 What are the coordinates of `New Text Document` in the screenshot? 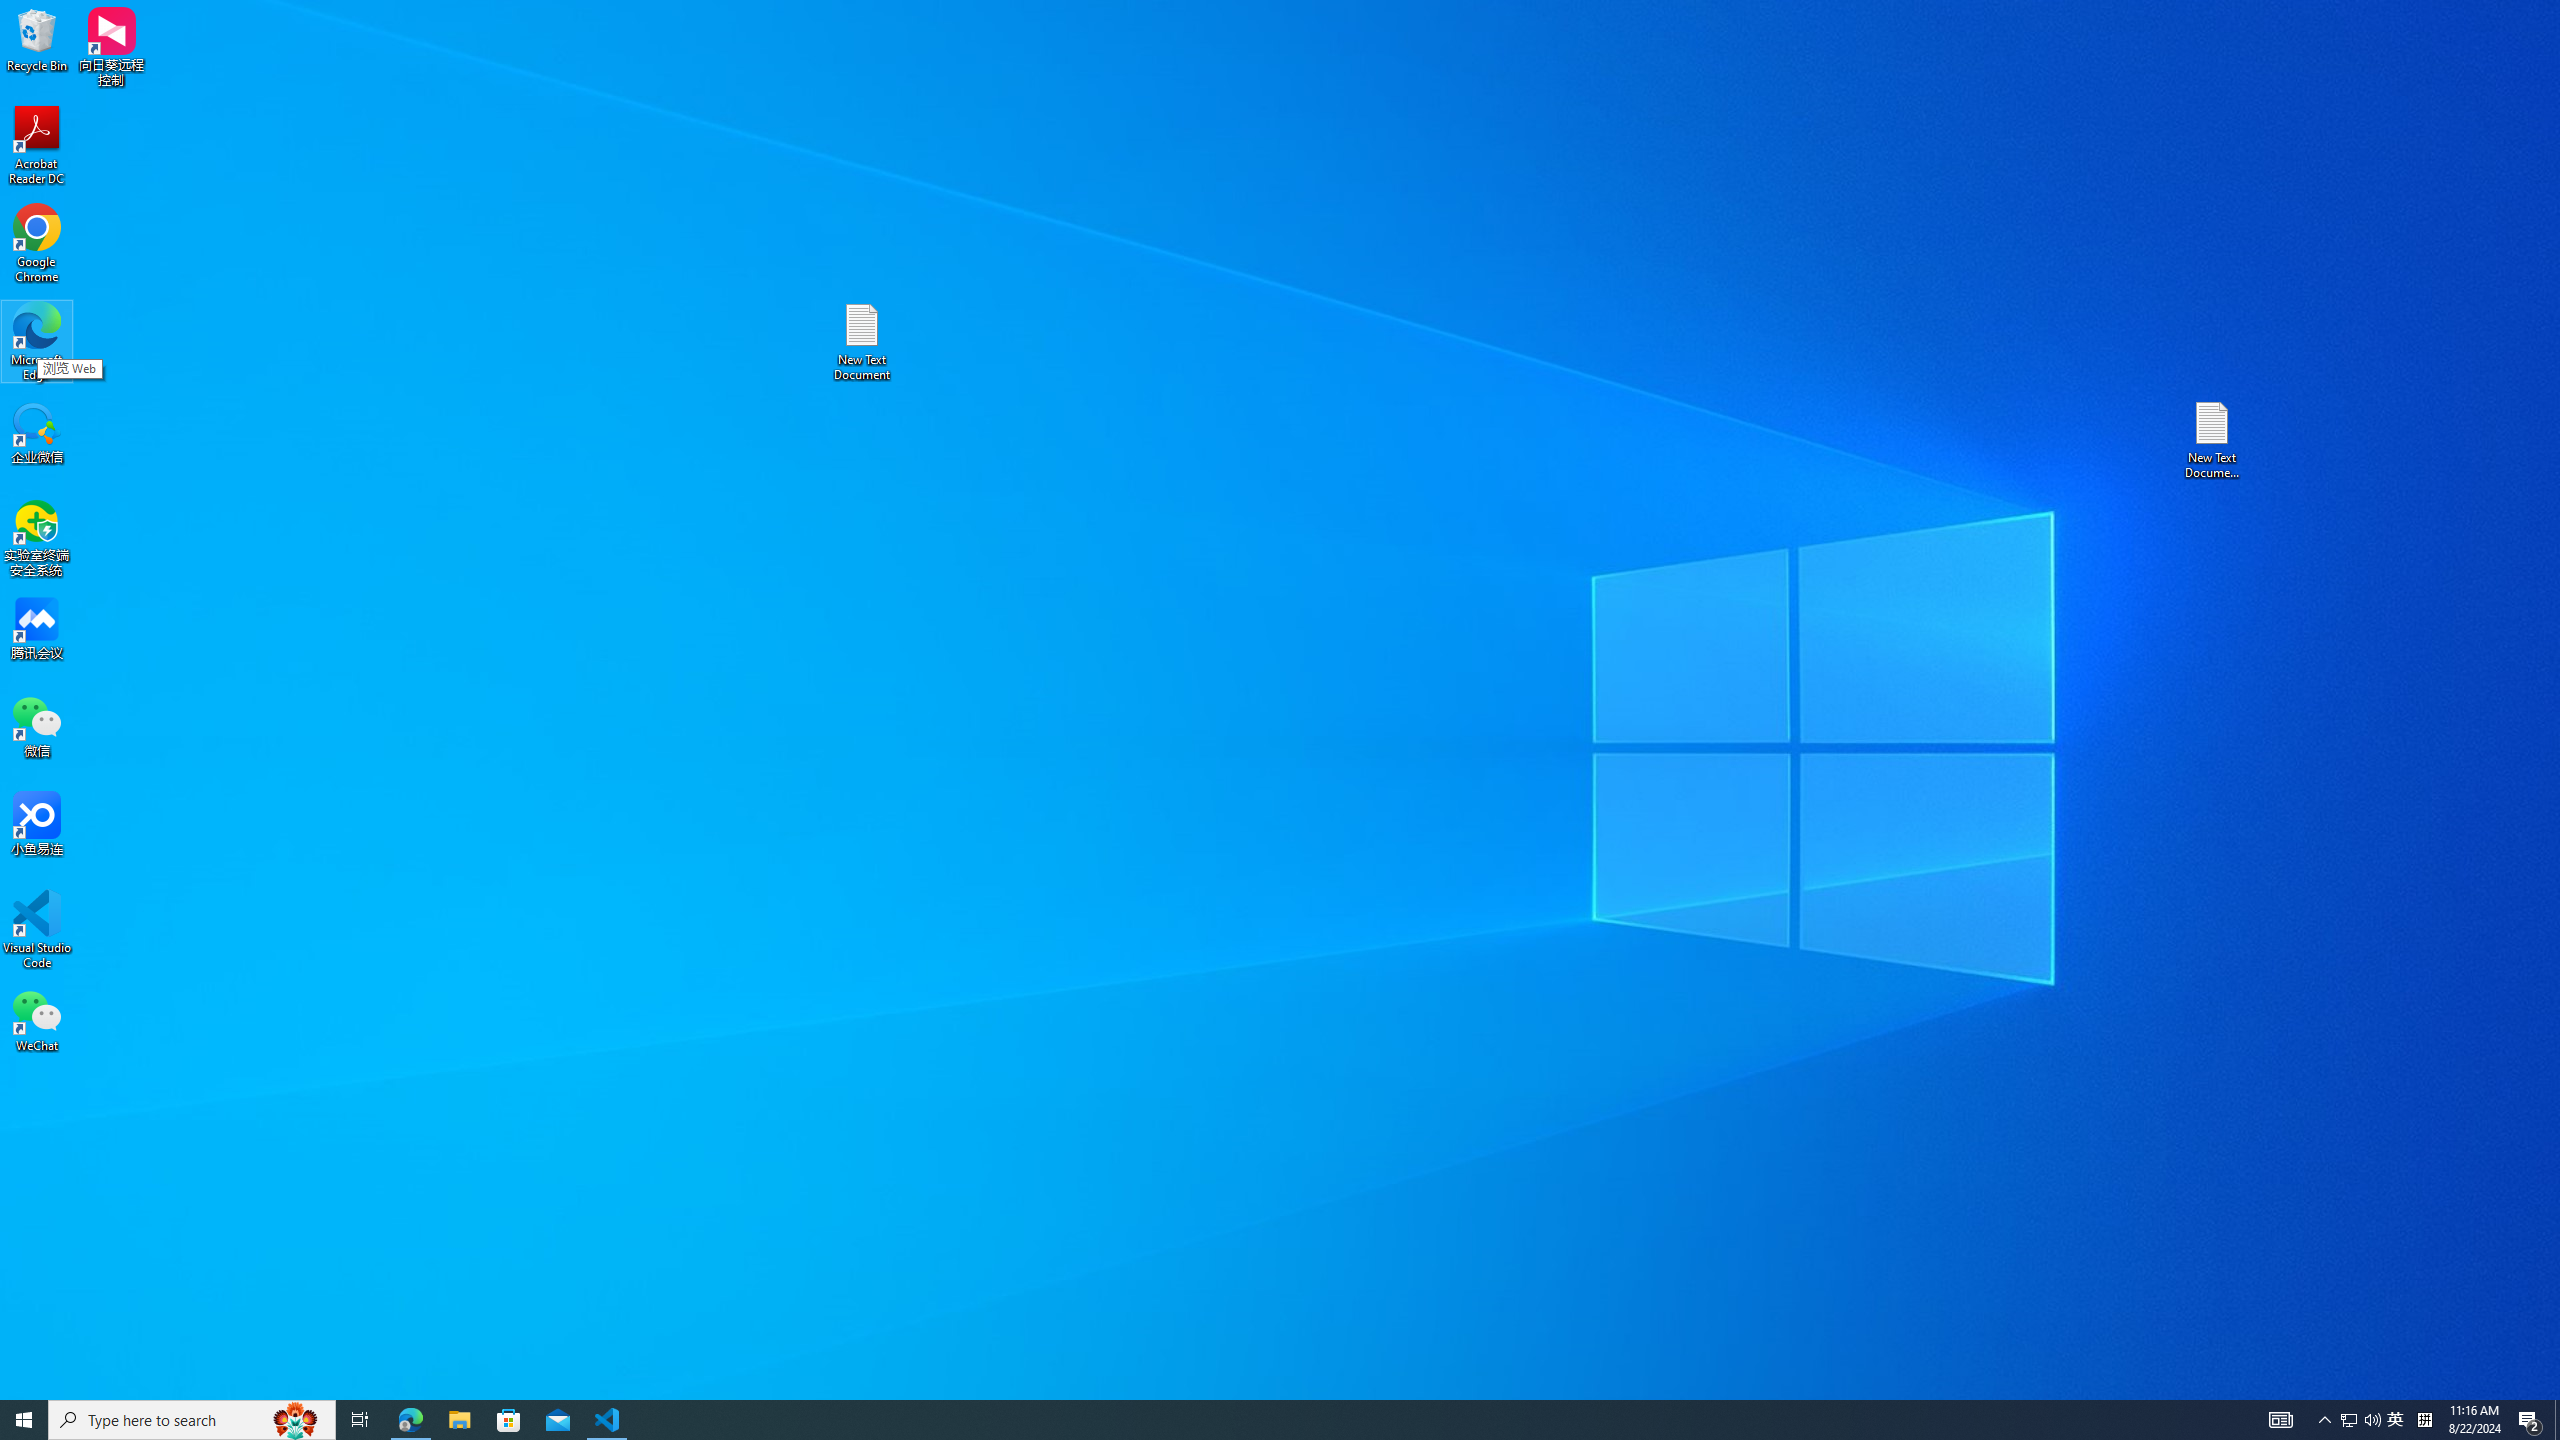 It's located at (861, 342).